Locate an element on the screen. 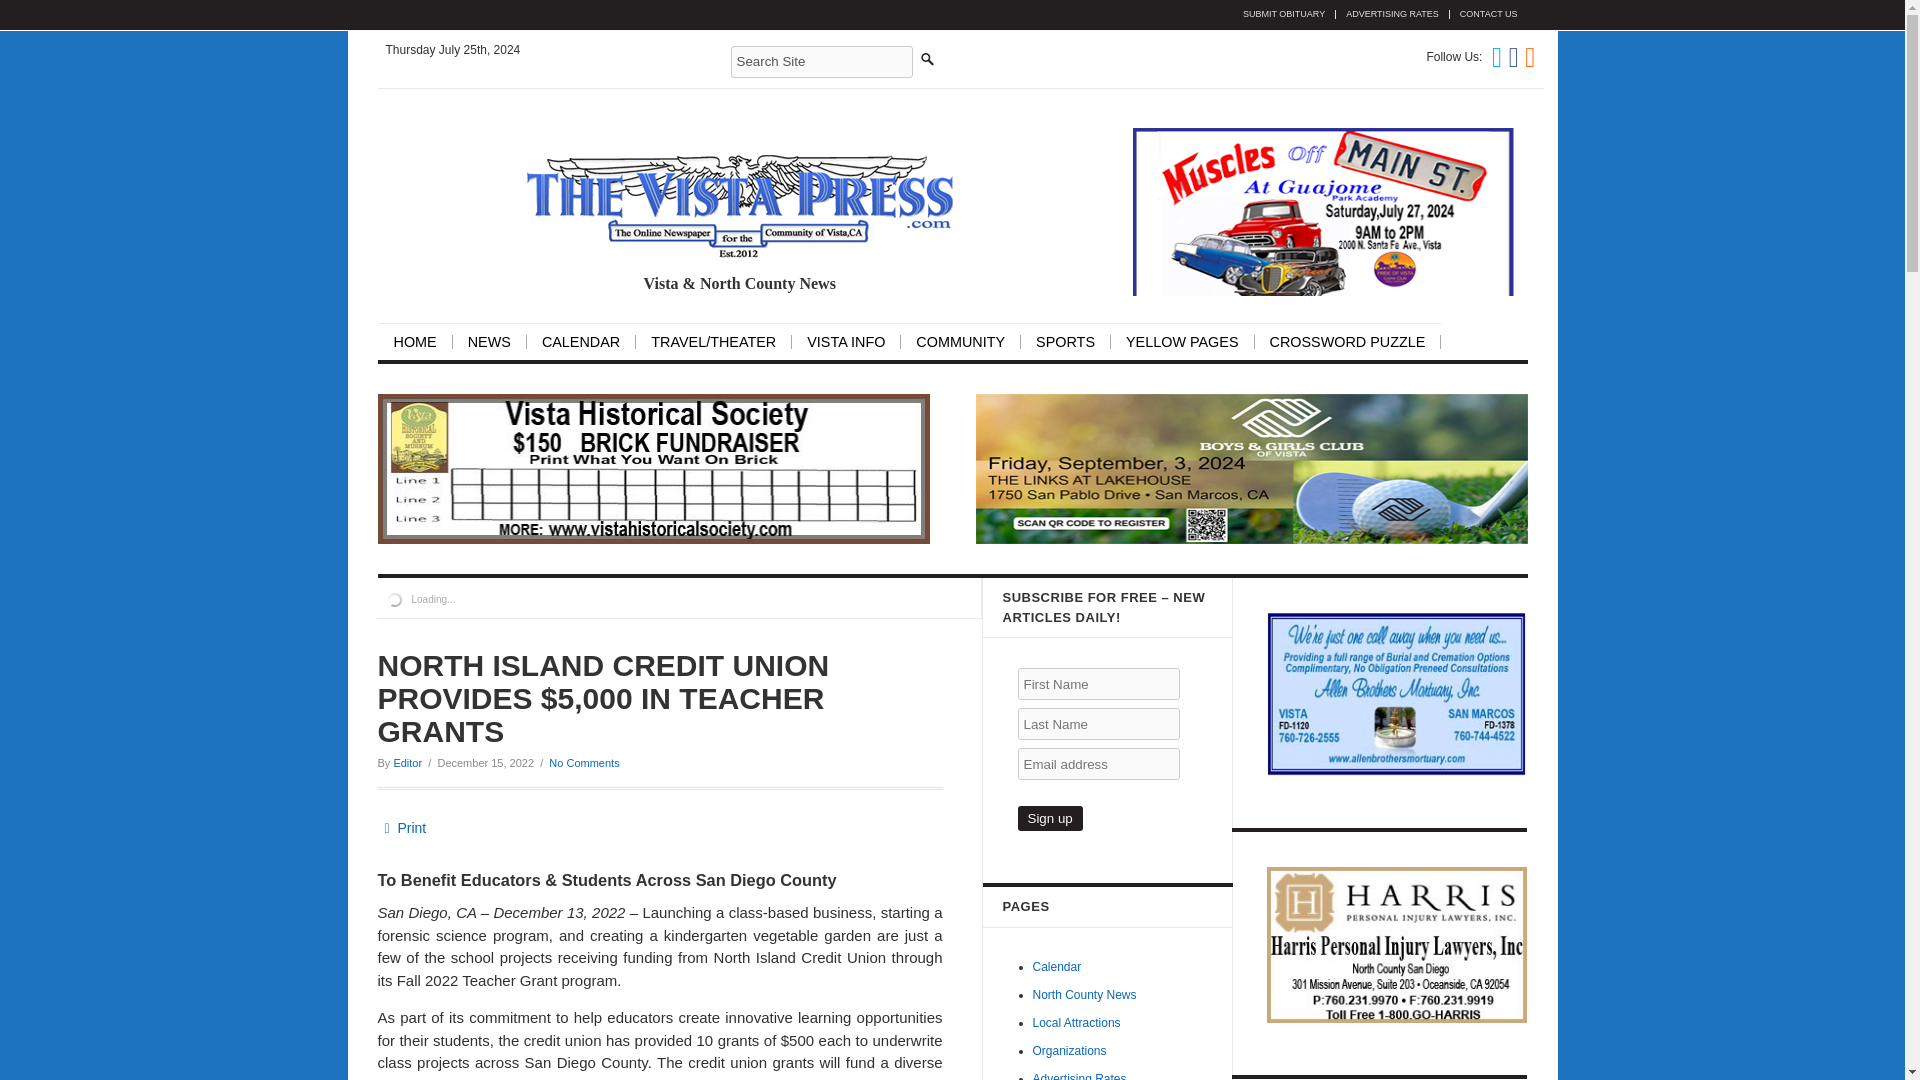  Posts by Editor is located at coordinates (408, 762).